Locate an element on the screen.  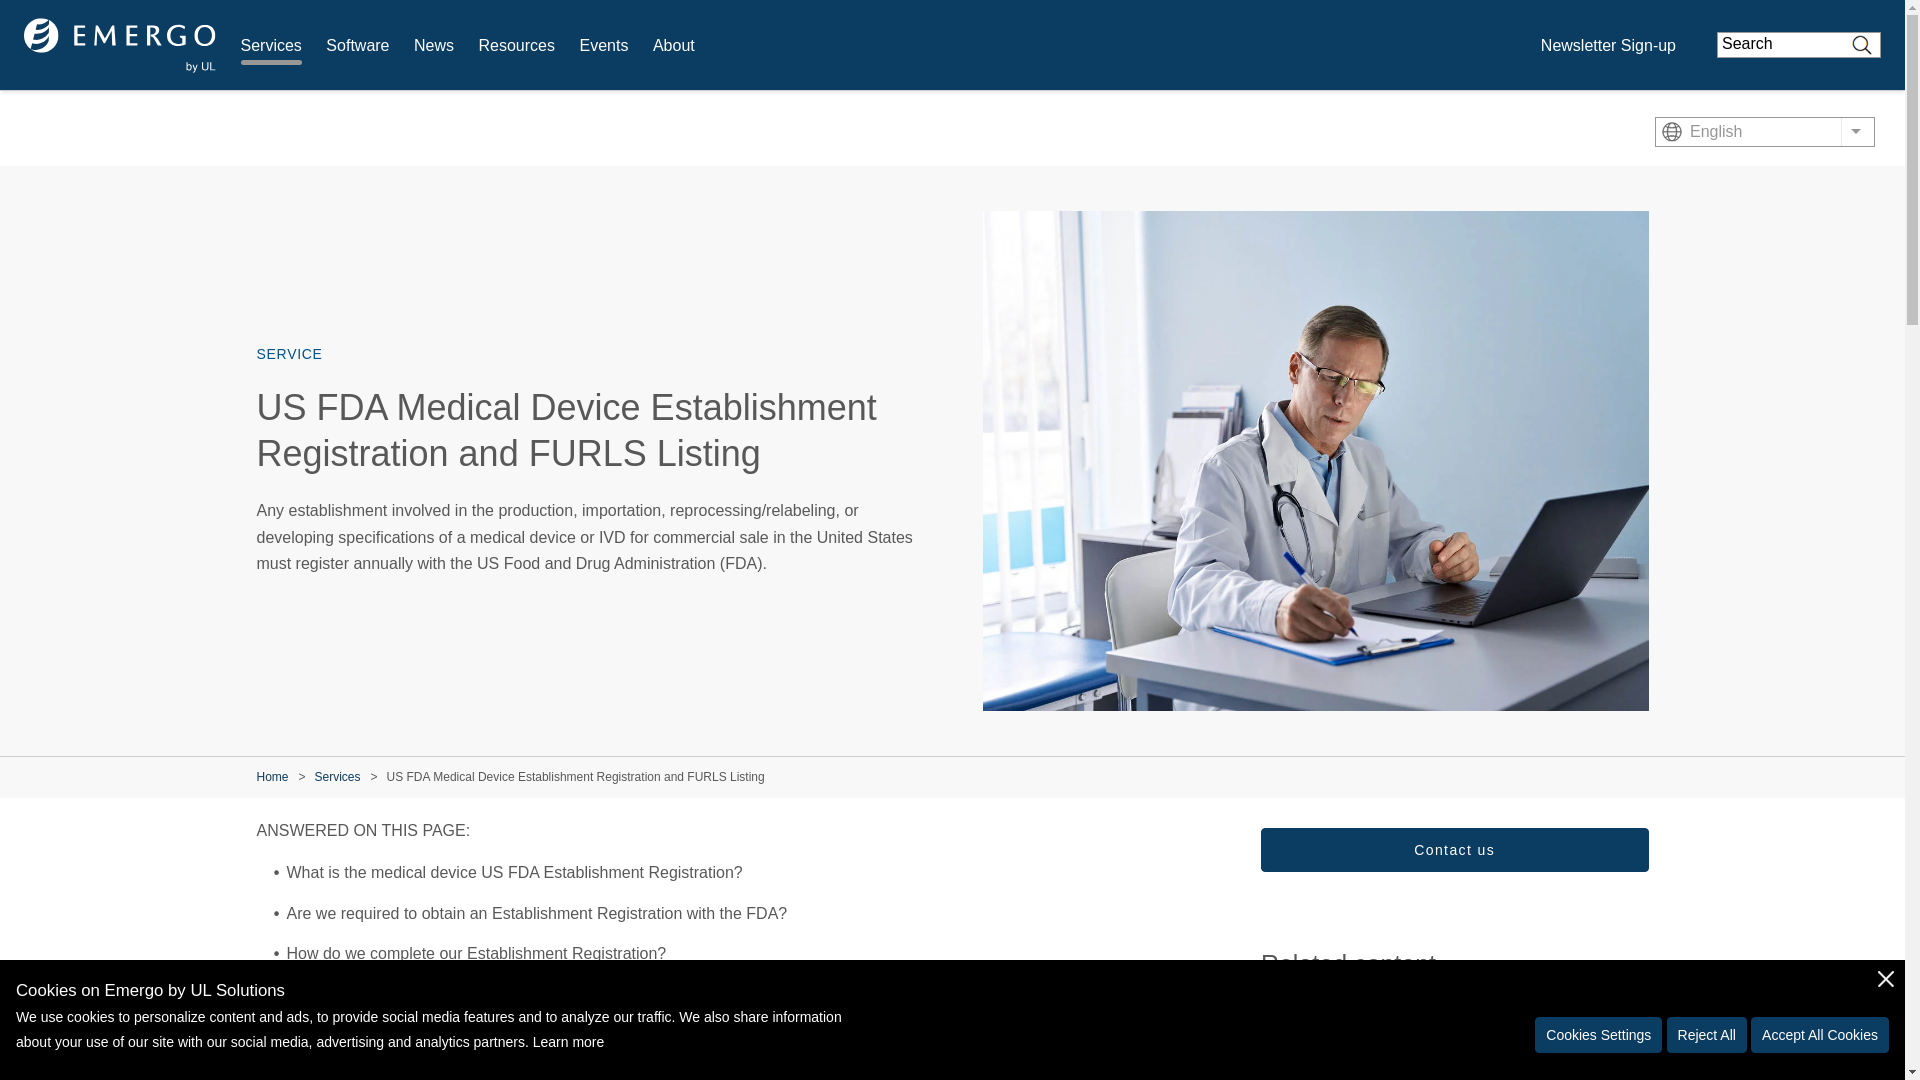
Software is located at coordinates (358, 46).